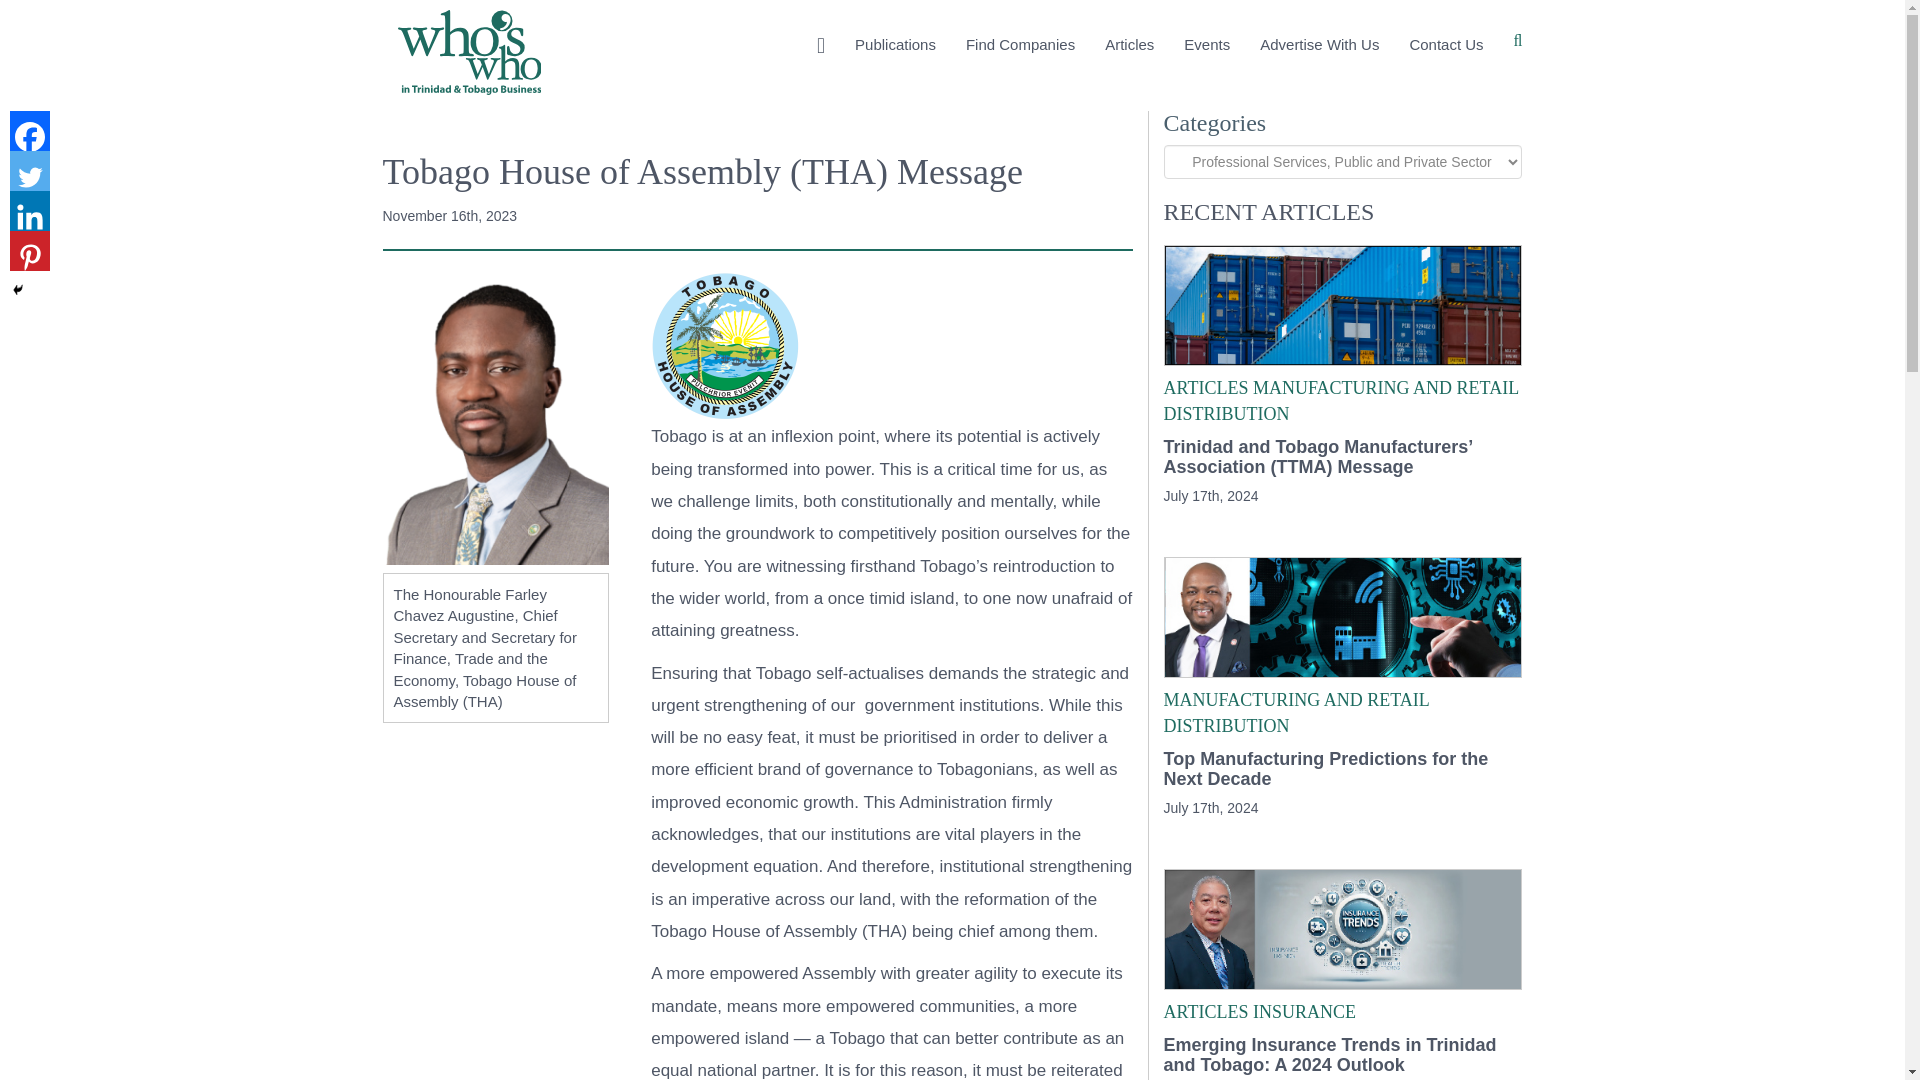 The image size is (1920, 1080). What do you see at coordinates (1318, 46) in the screenshot?
I see `Advertise With Us` at bounding box center [1318, 46].